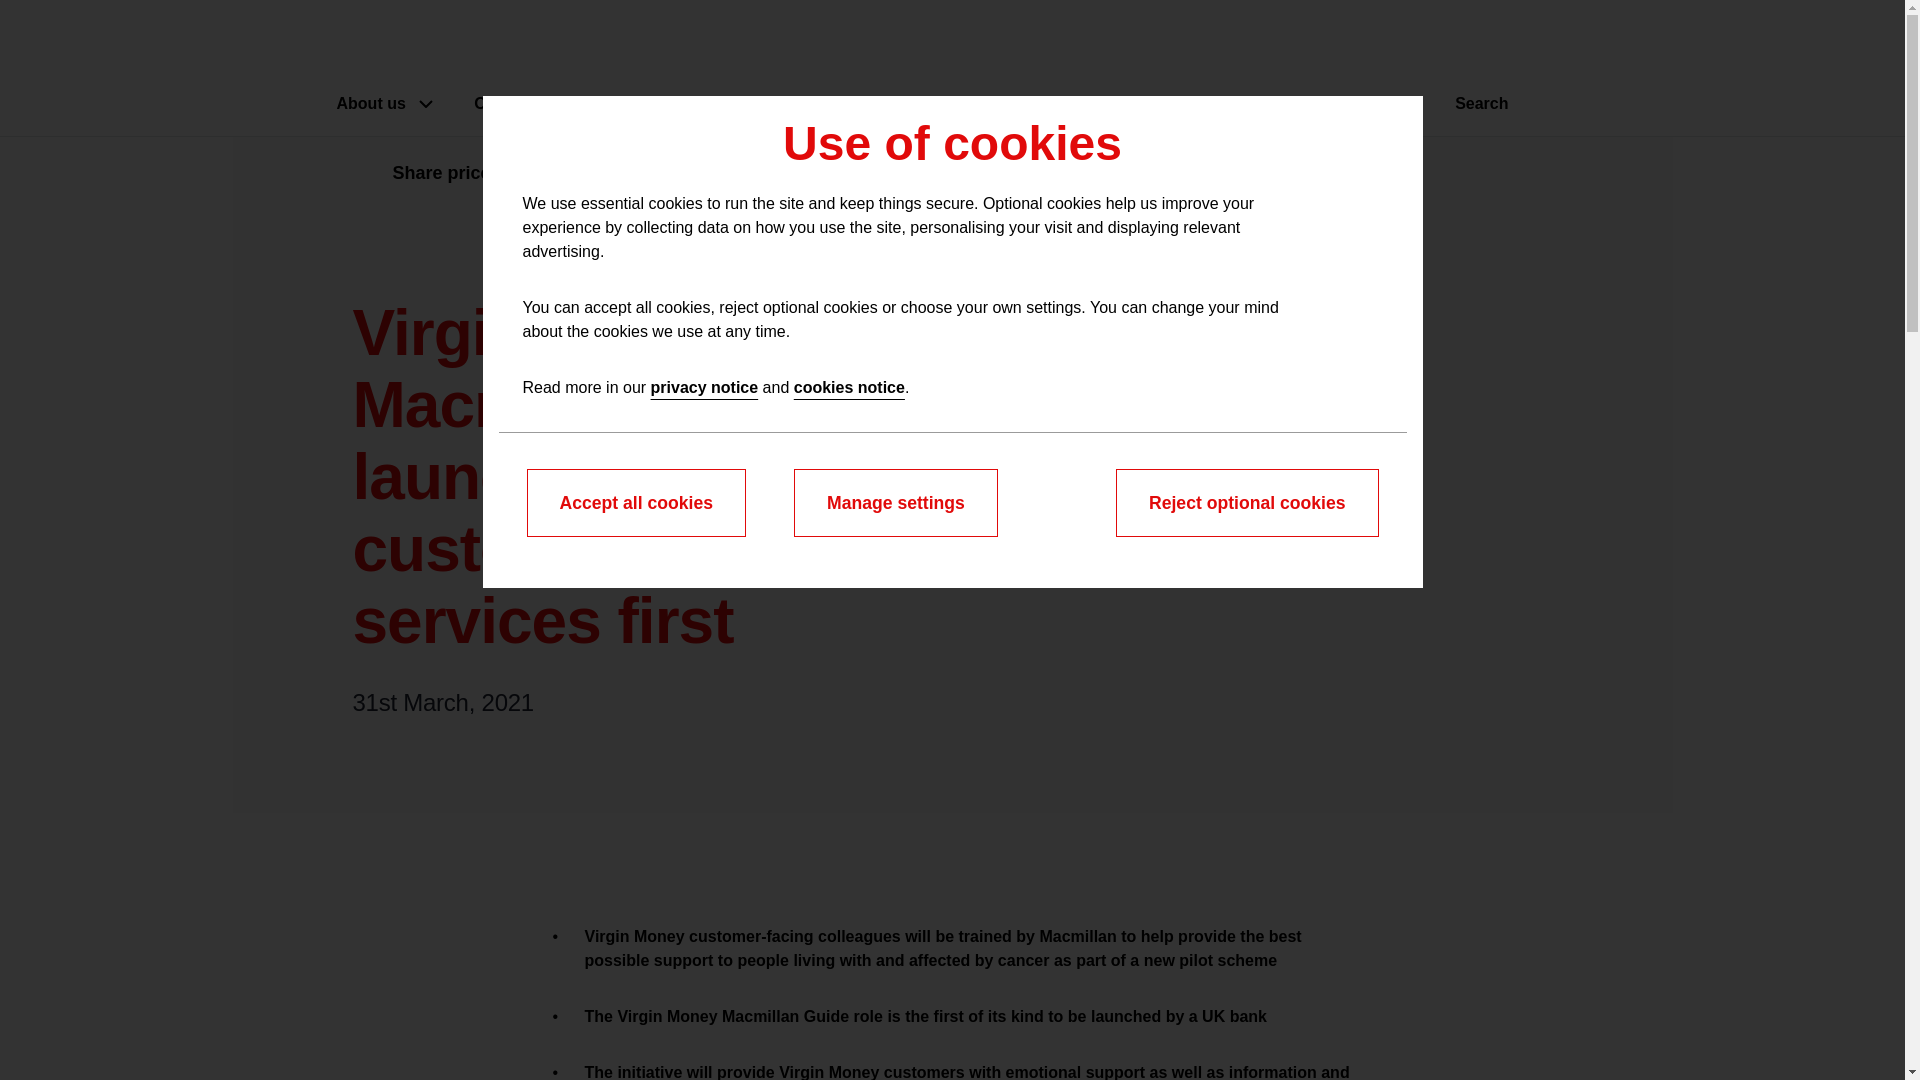 The width and height of the screenshot is (1920, 1080). What do you see at coordinates (573, 48) in the screenshot?
I see `Virgin Money UK PLC homepage` at bounding box center [573, 48].